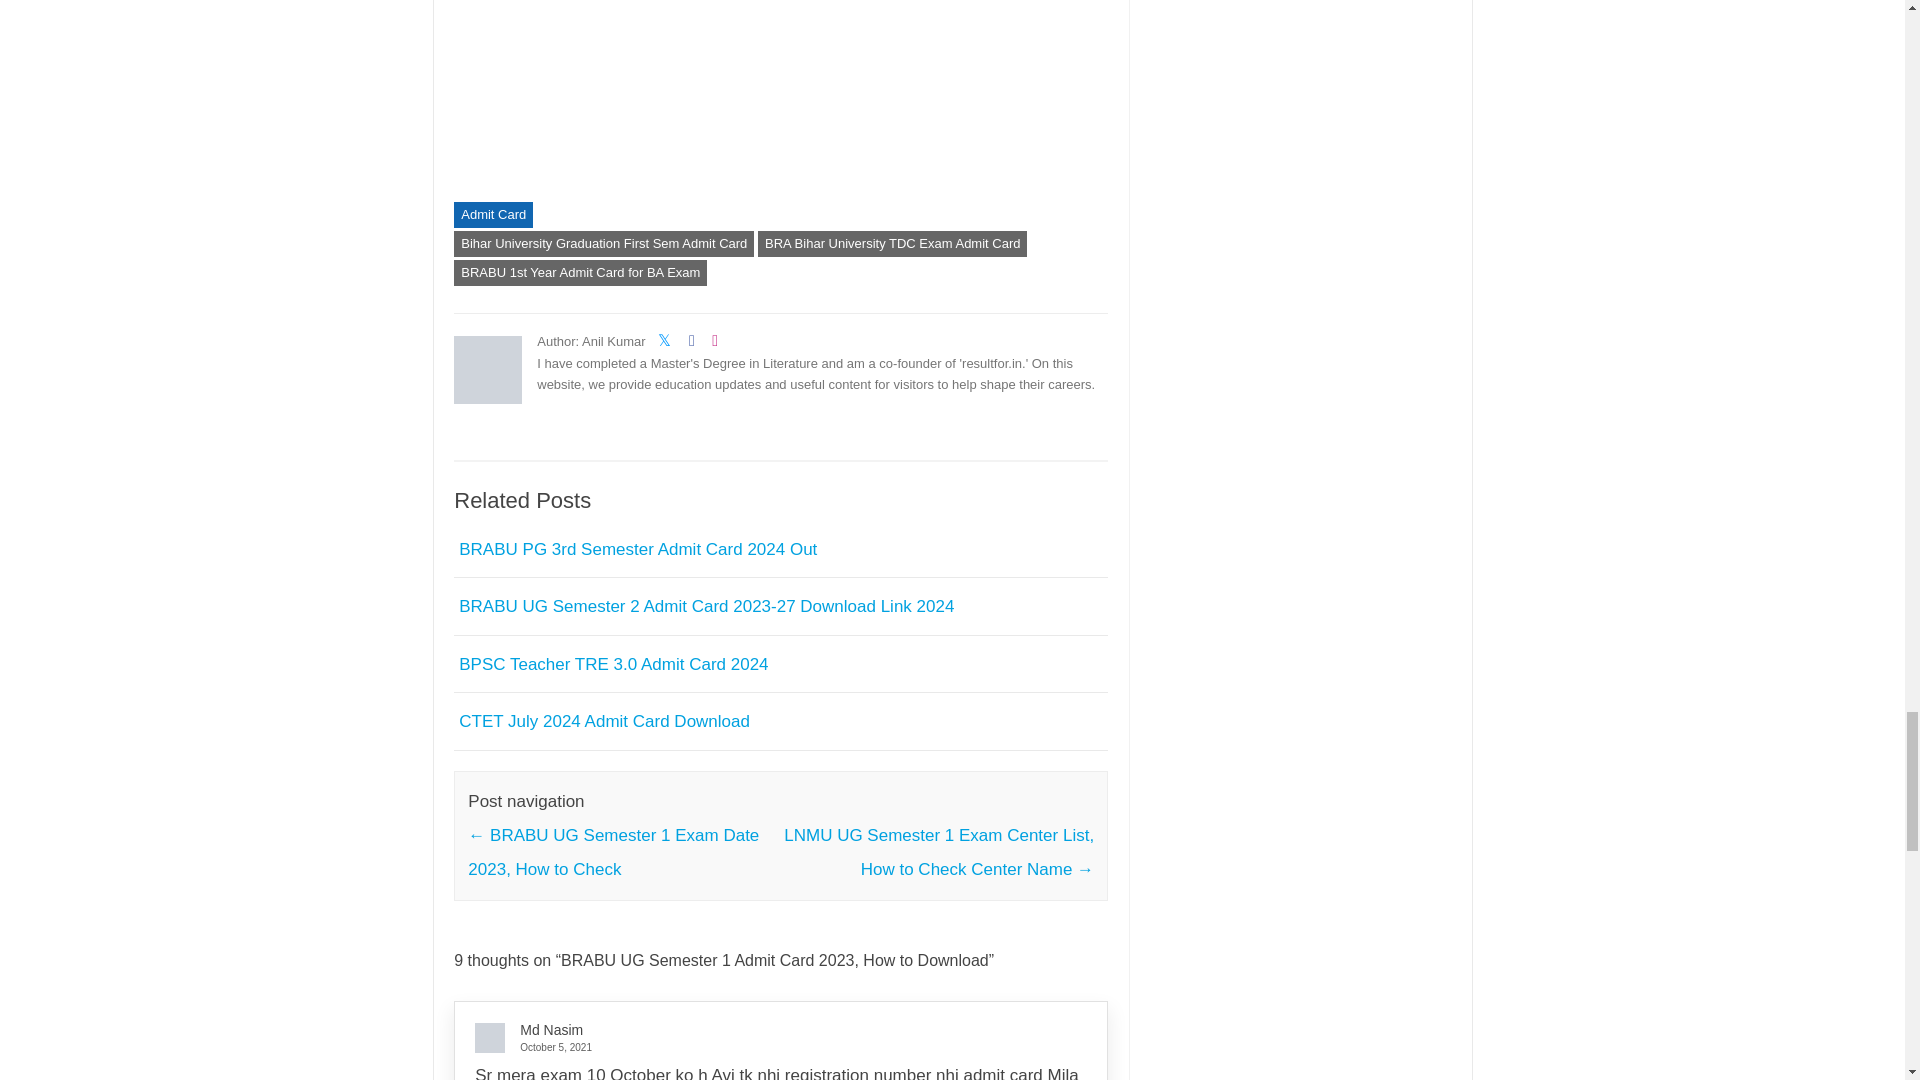 The image size is (1920, 1080). Describe the element at coordinates (604, 244) in the screenshot. I see `Bihar University Graduation First Sem Admit Card` at that location.